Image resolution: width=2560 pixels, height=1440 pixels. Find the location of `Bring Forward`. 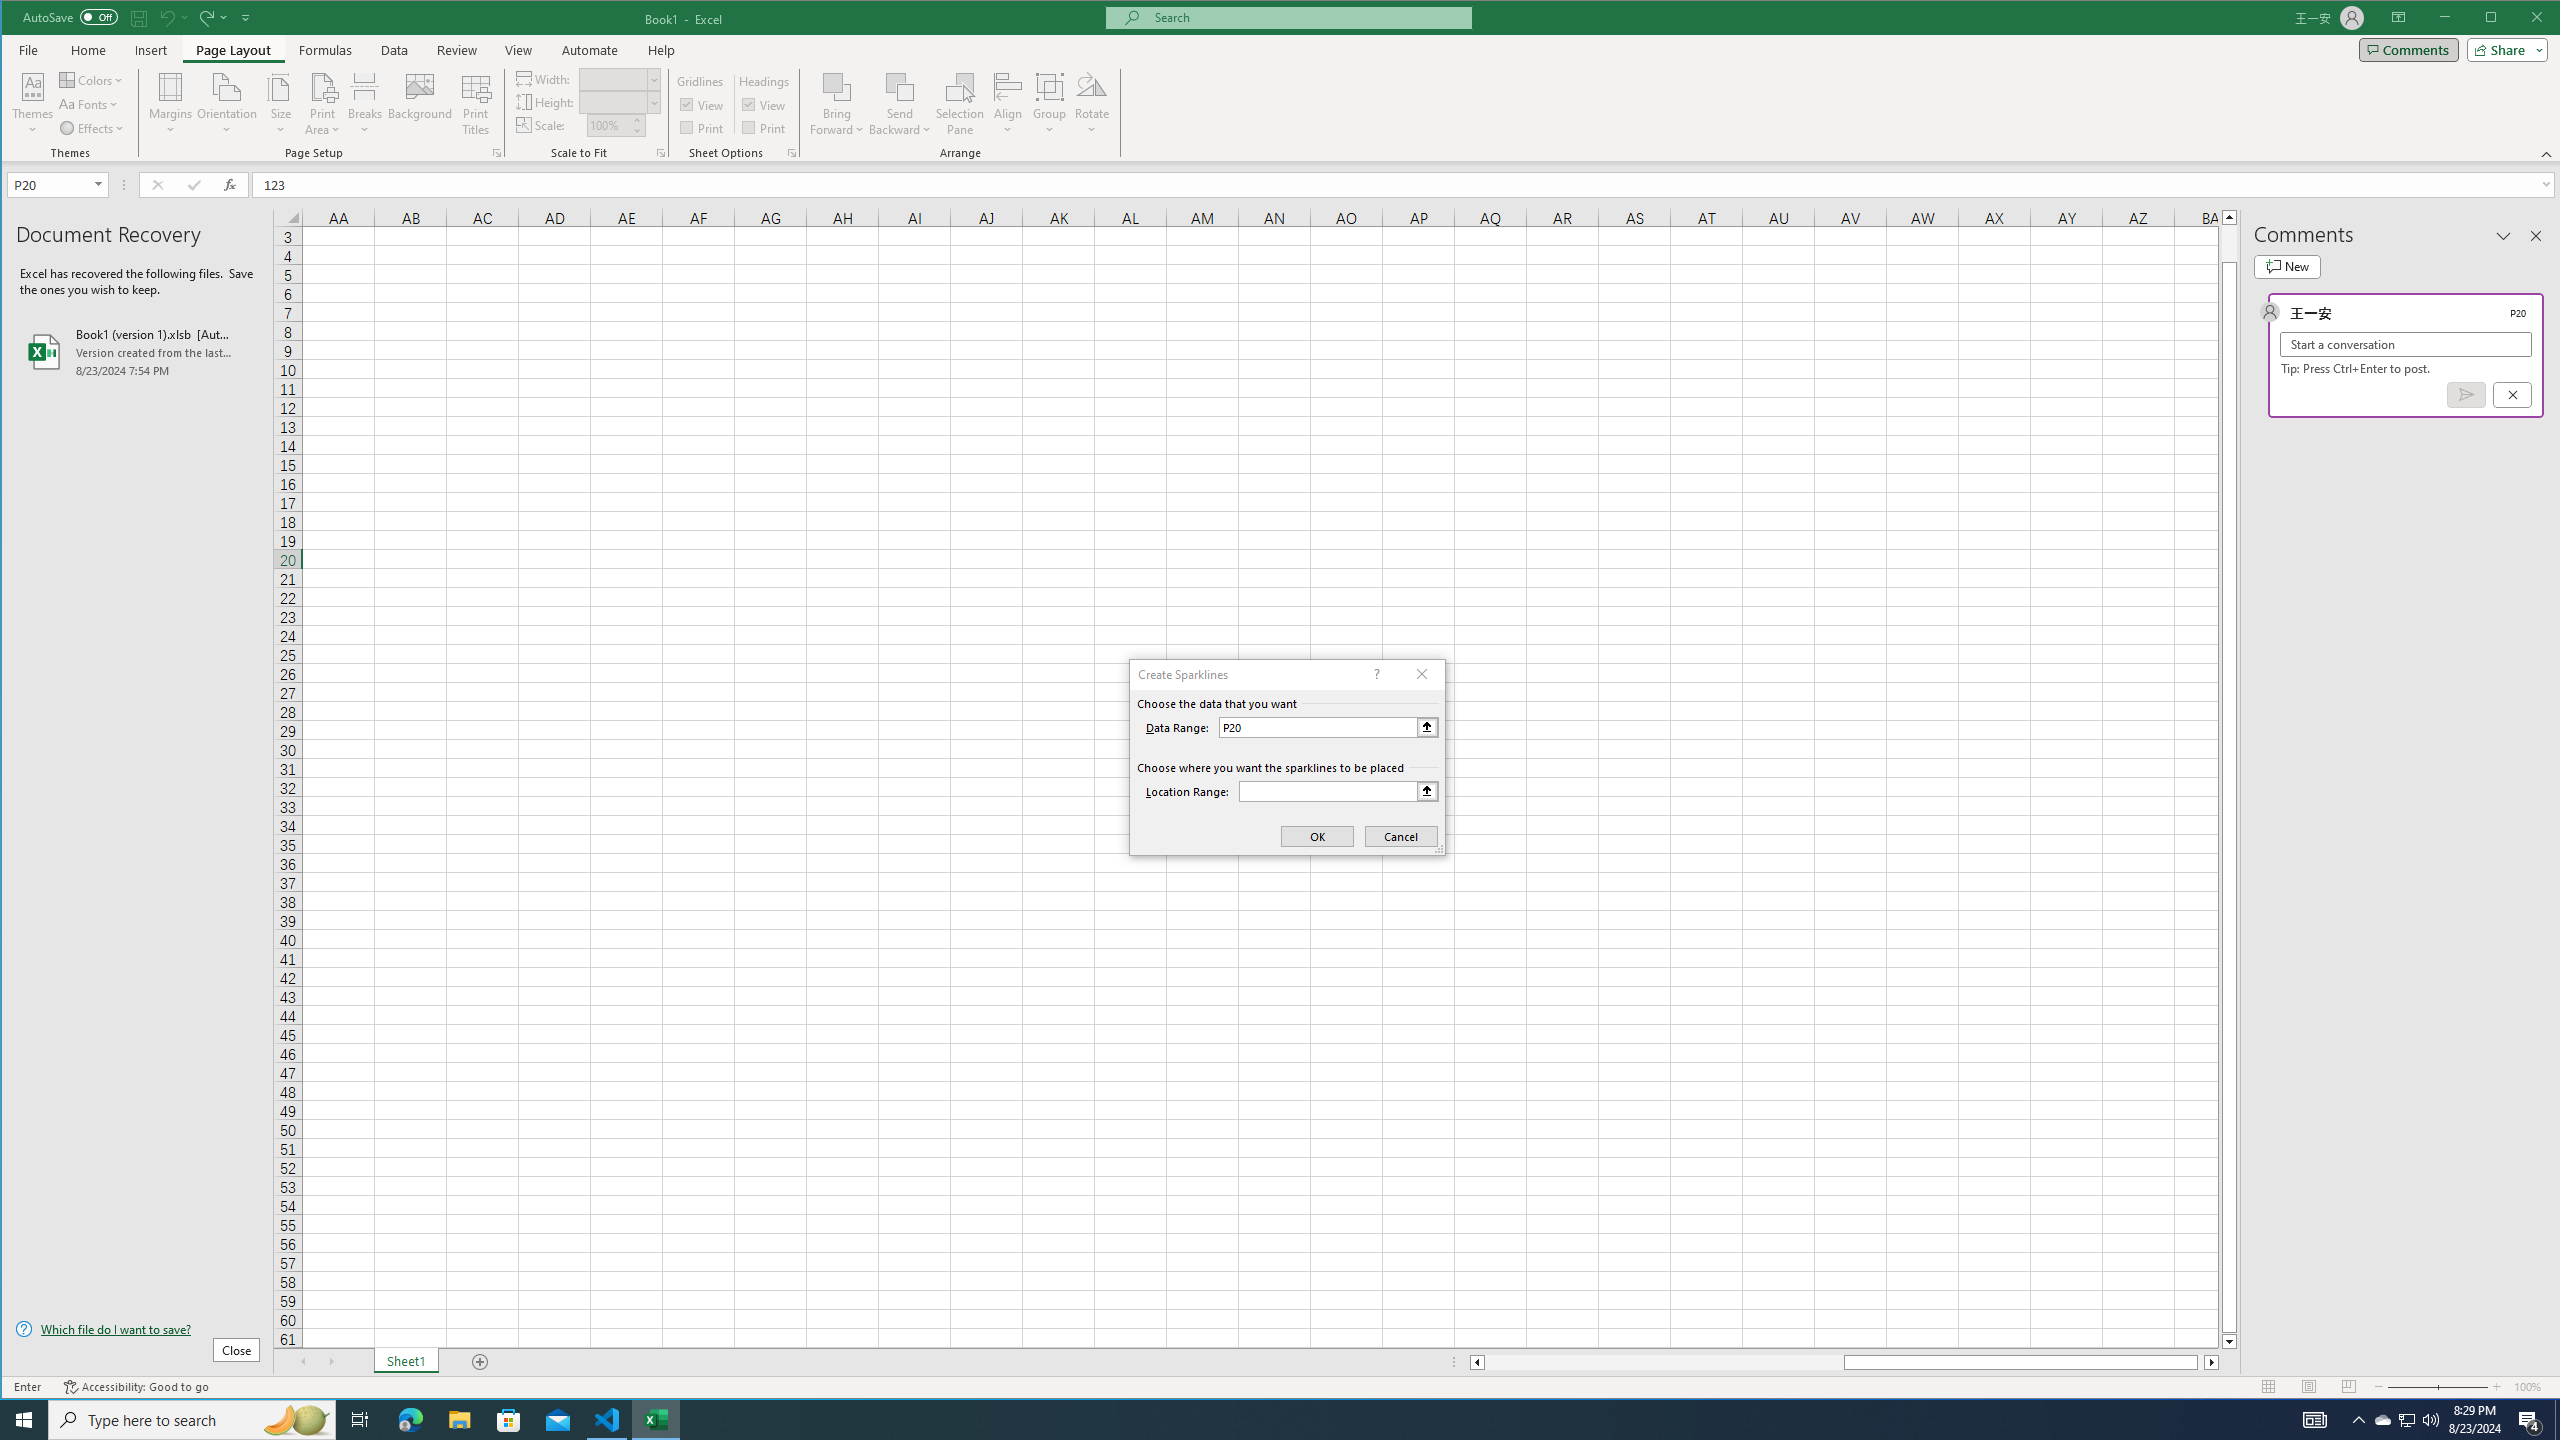

Bring Forward is located at coordinates (838, 104).